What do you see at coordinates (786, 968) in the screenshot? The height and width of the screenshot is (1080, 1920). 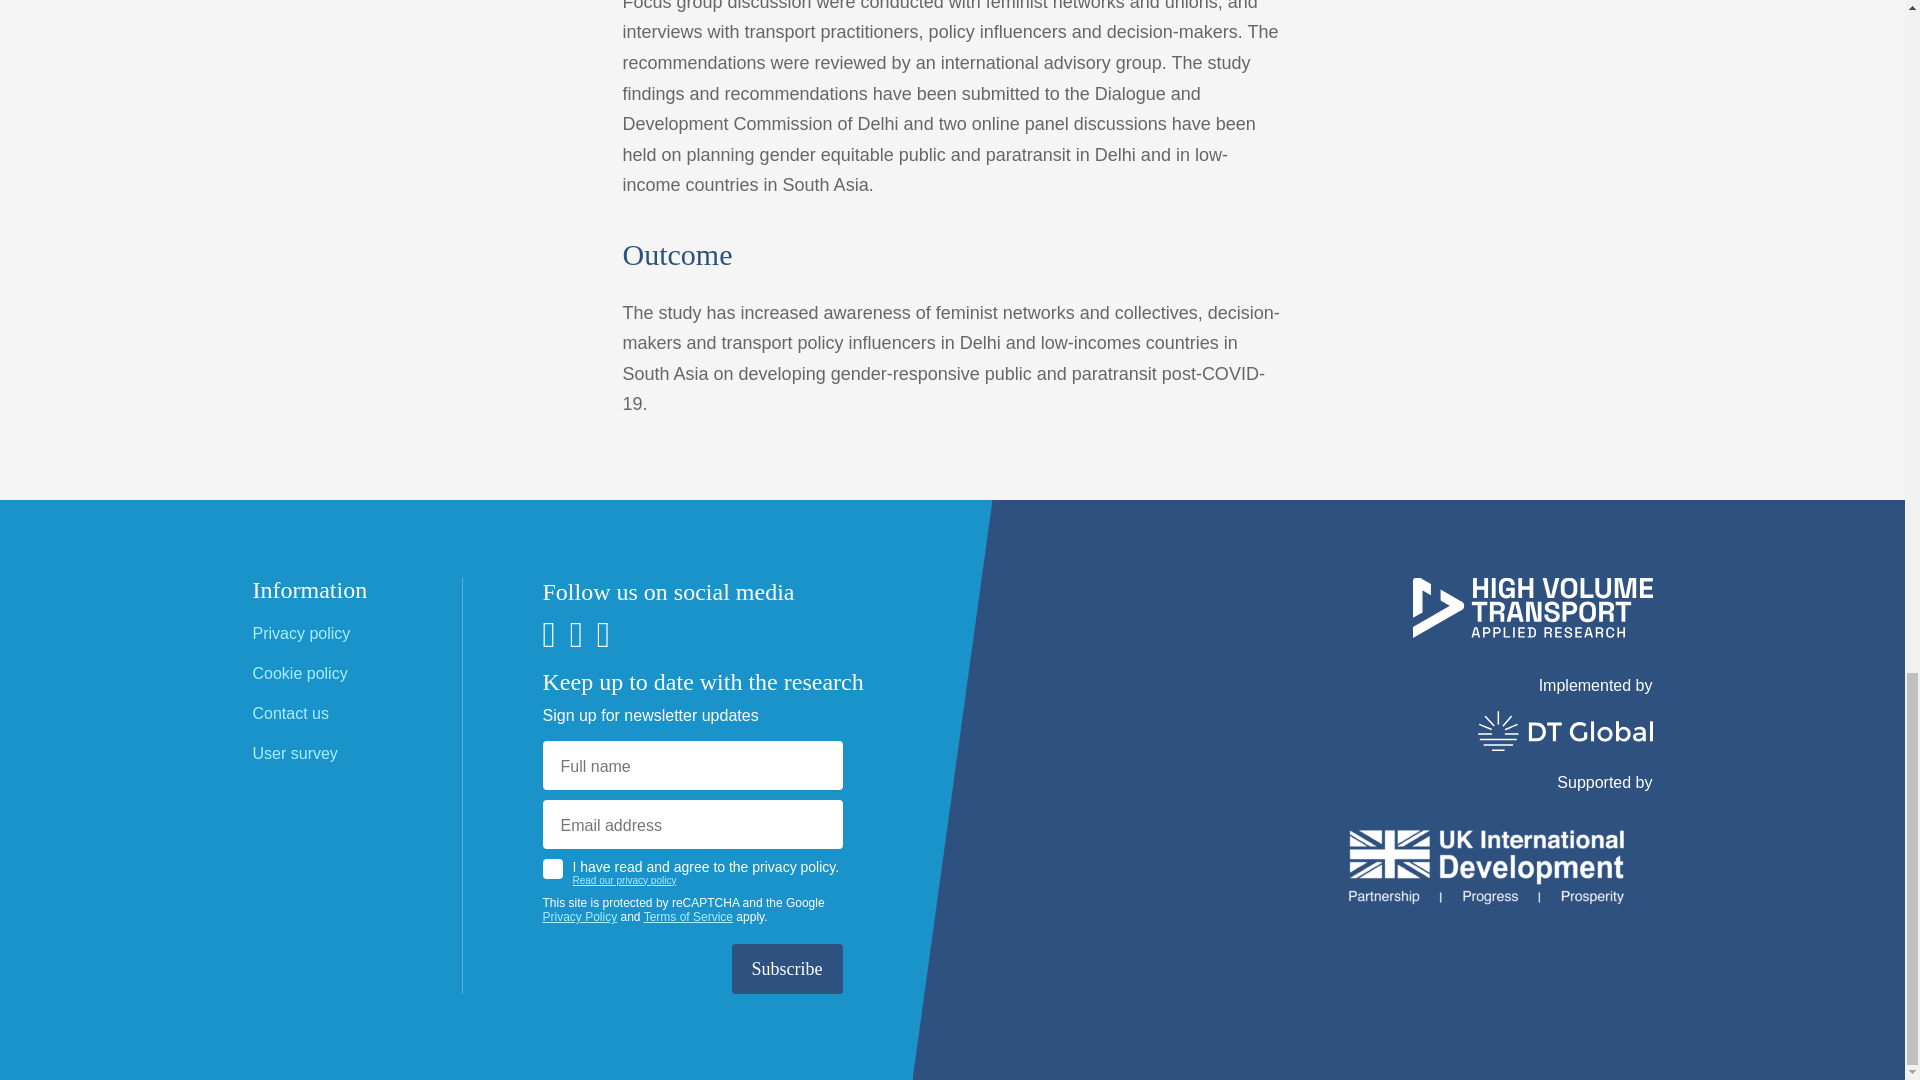 I see `Subscribe` at bounding box center [786, 968].